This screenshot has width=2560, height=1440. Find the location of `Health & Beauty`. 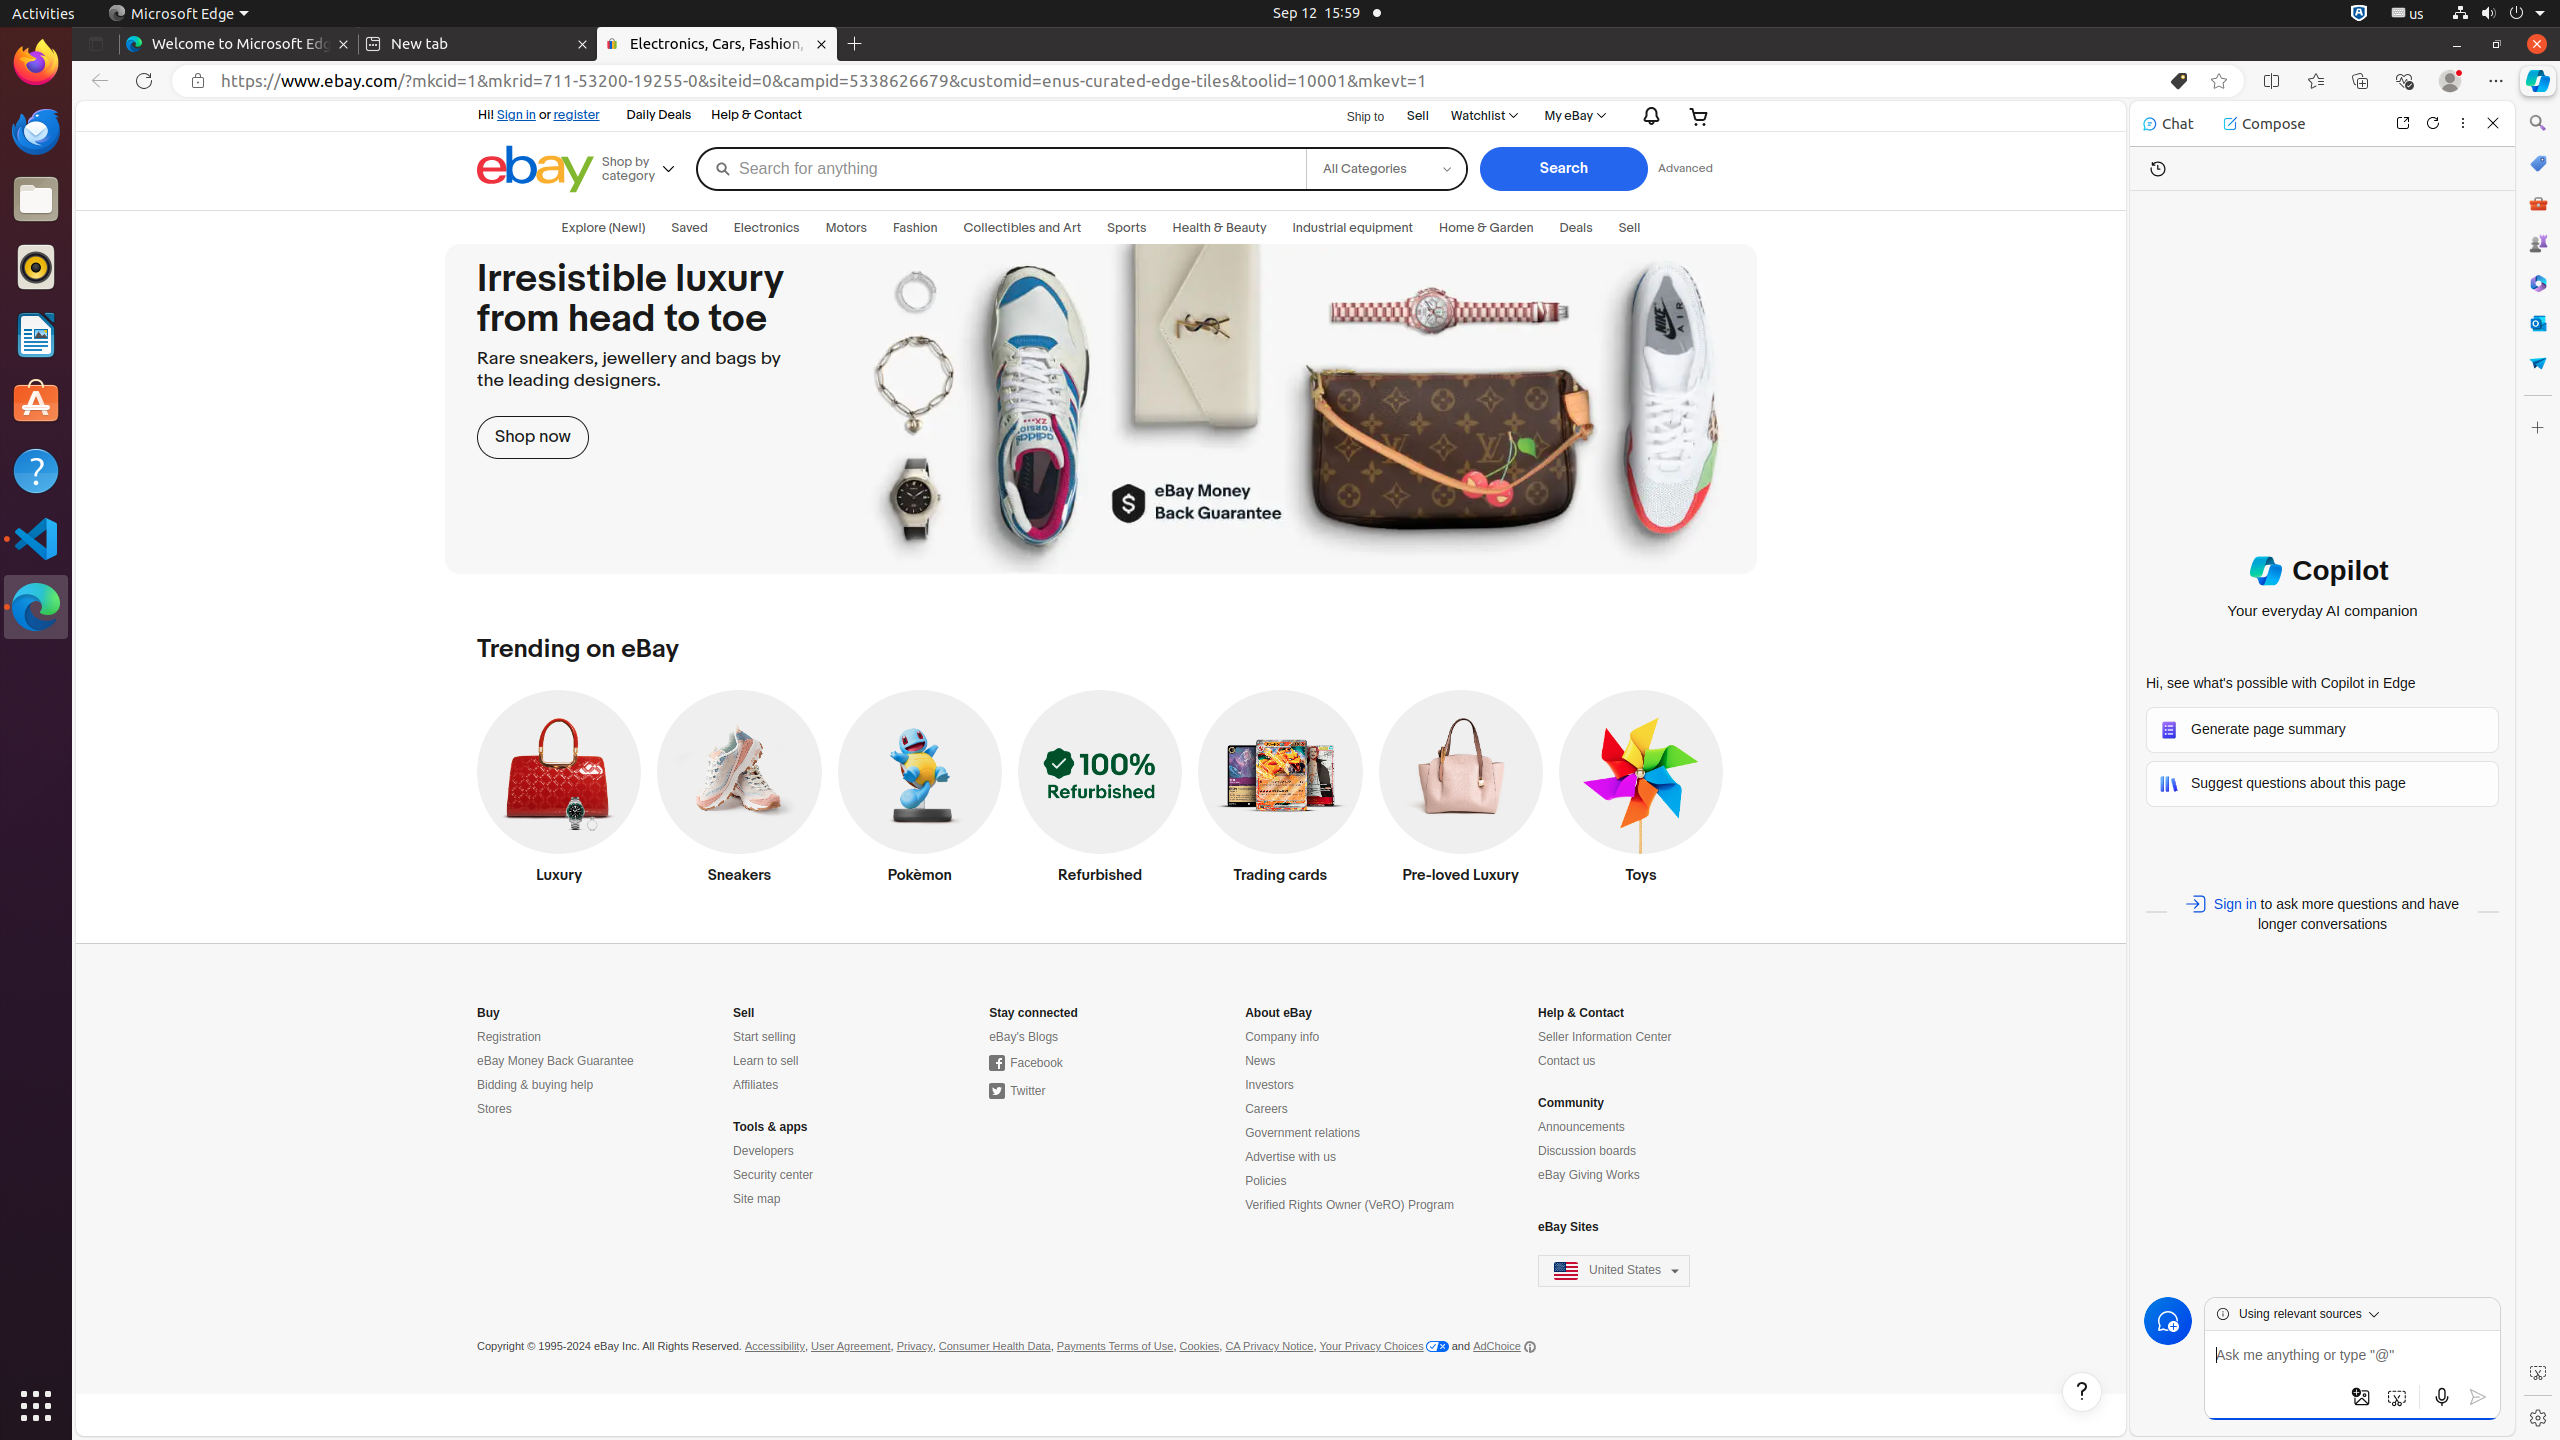

Health & Beauty is located at coordinates (1220, 228).